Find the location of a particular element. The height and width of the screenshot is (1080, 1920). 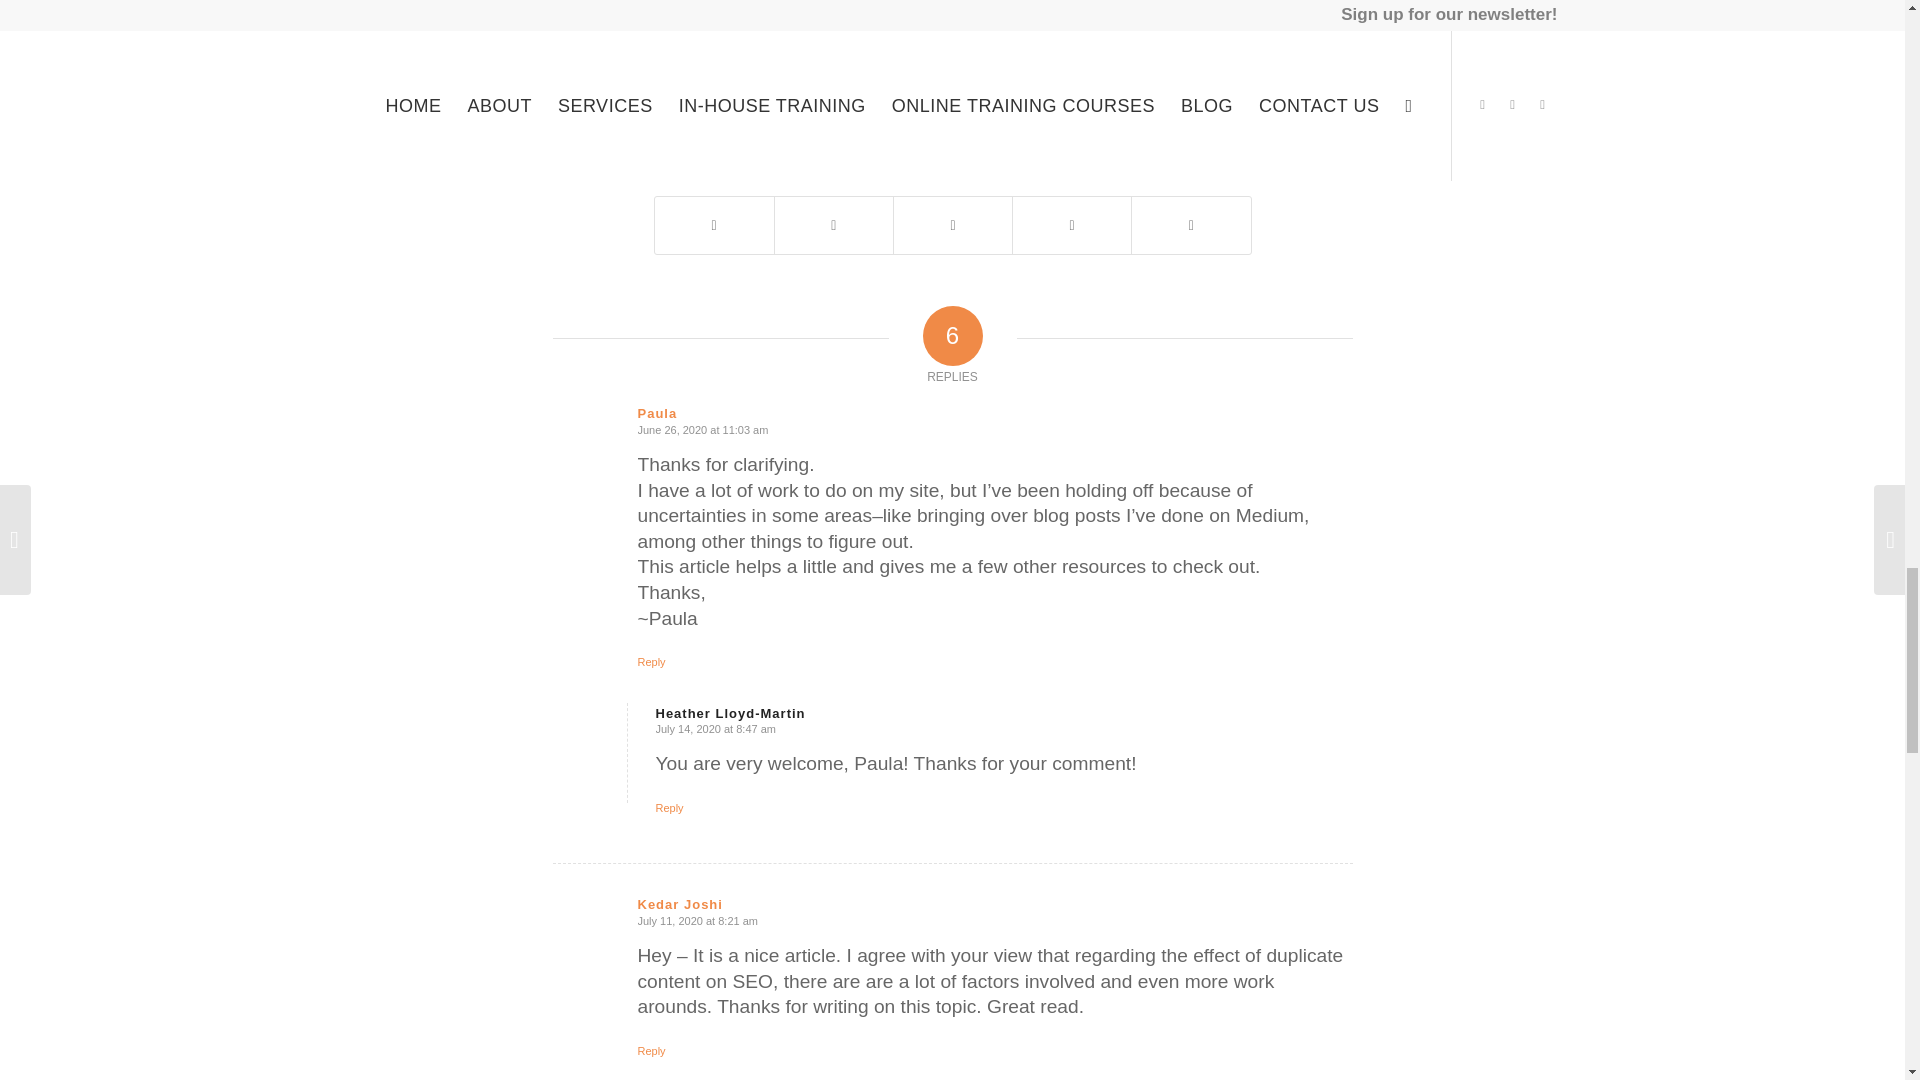

Reply is located at coordinates (670, 808).